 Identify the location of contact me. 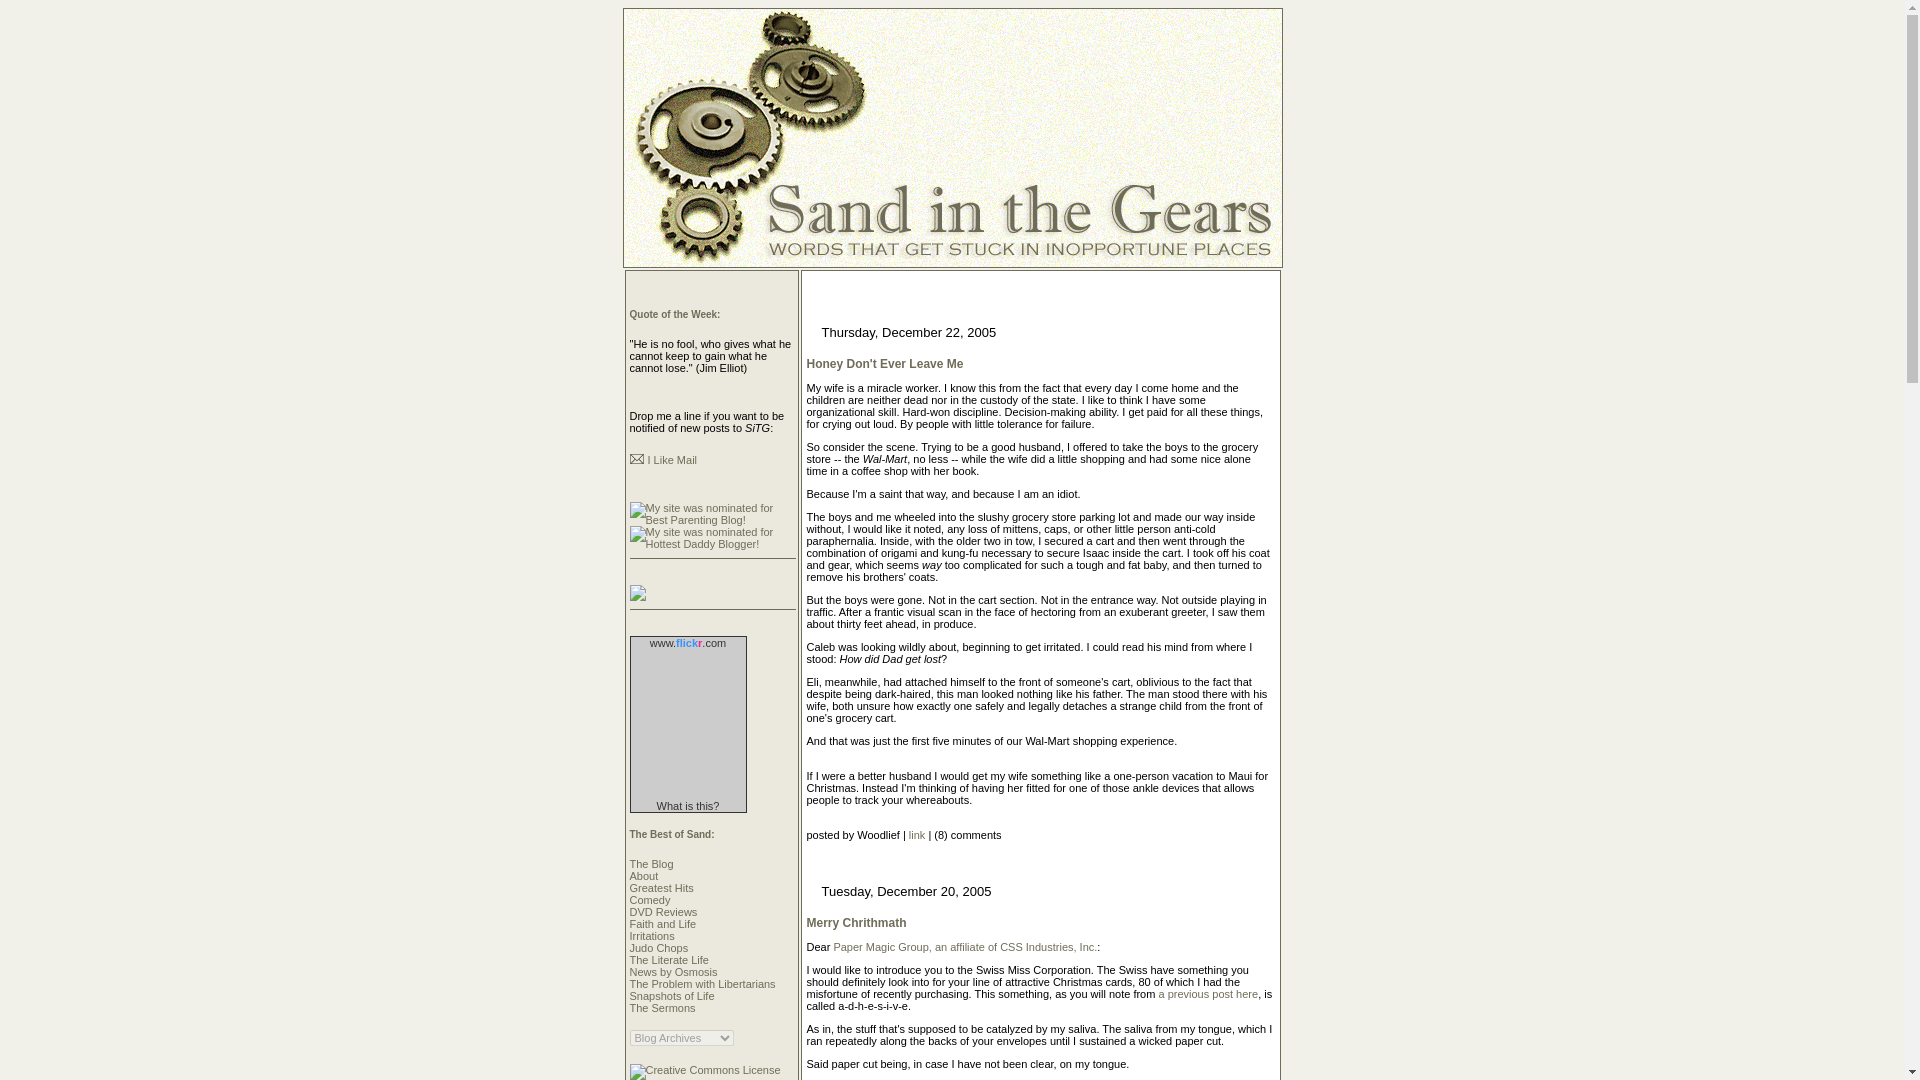
(673, 459).